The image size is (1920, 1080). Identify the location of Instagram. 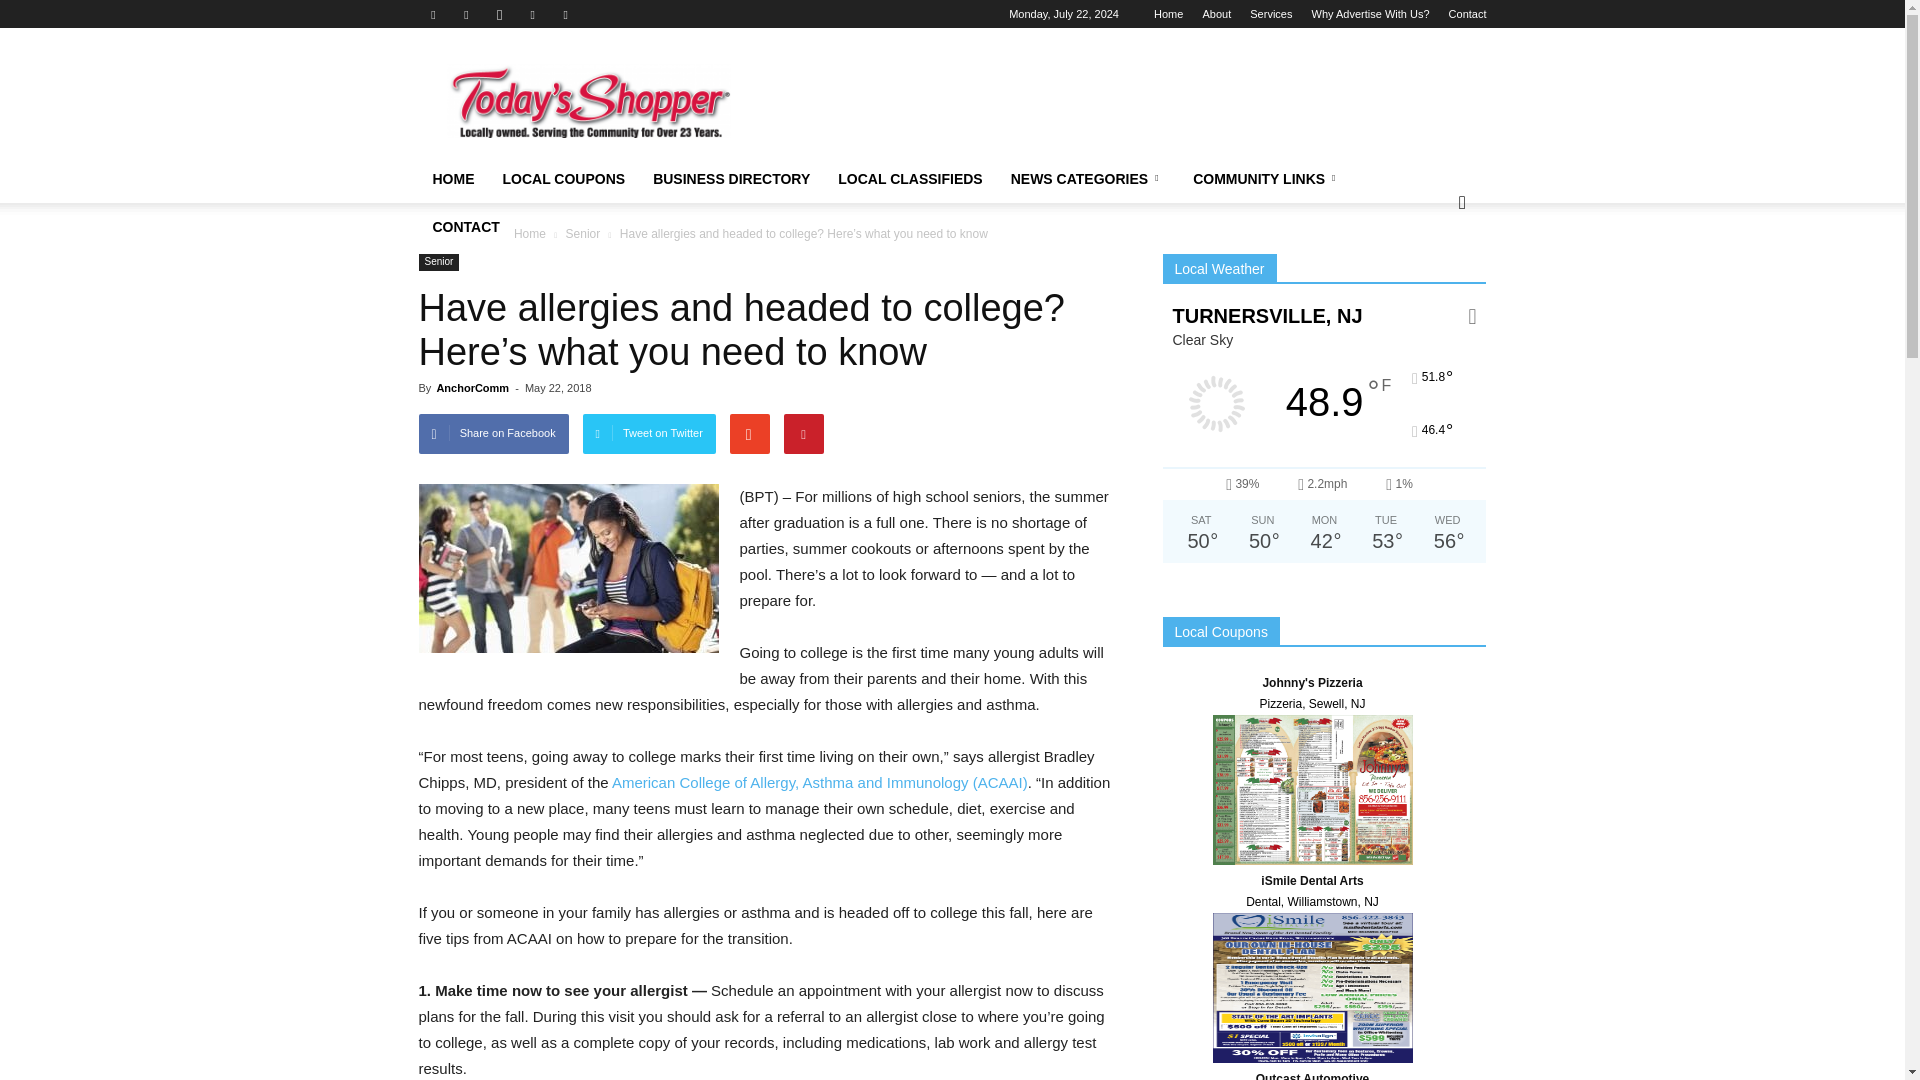
(500, 14).